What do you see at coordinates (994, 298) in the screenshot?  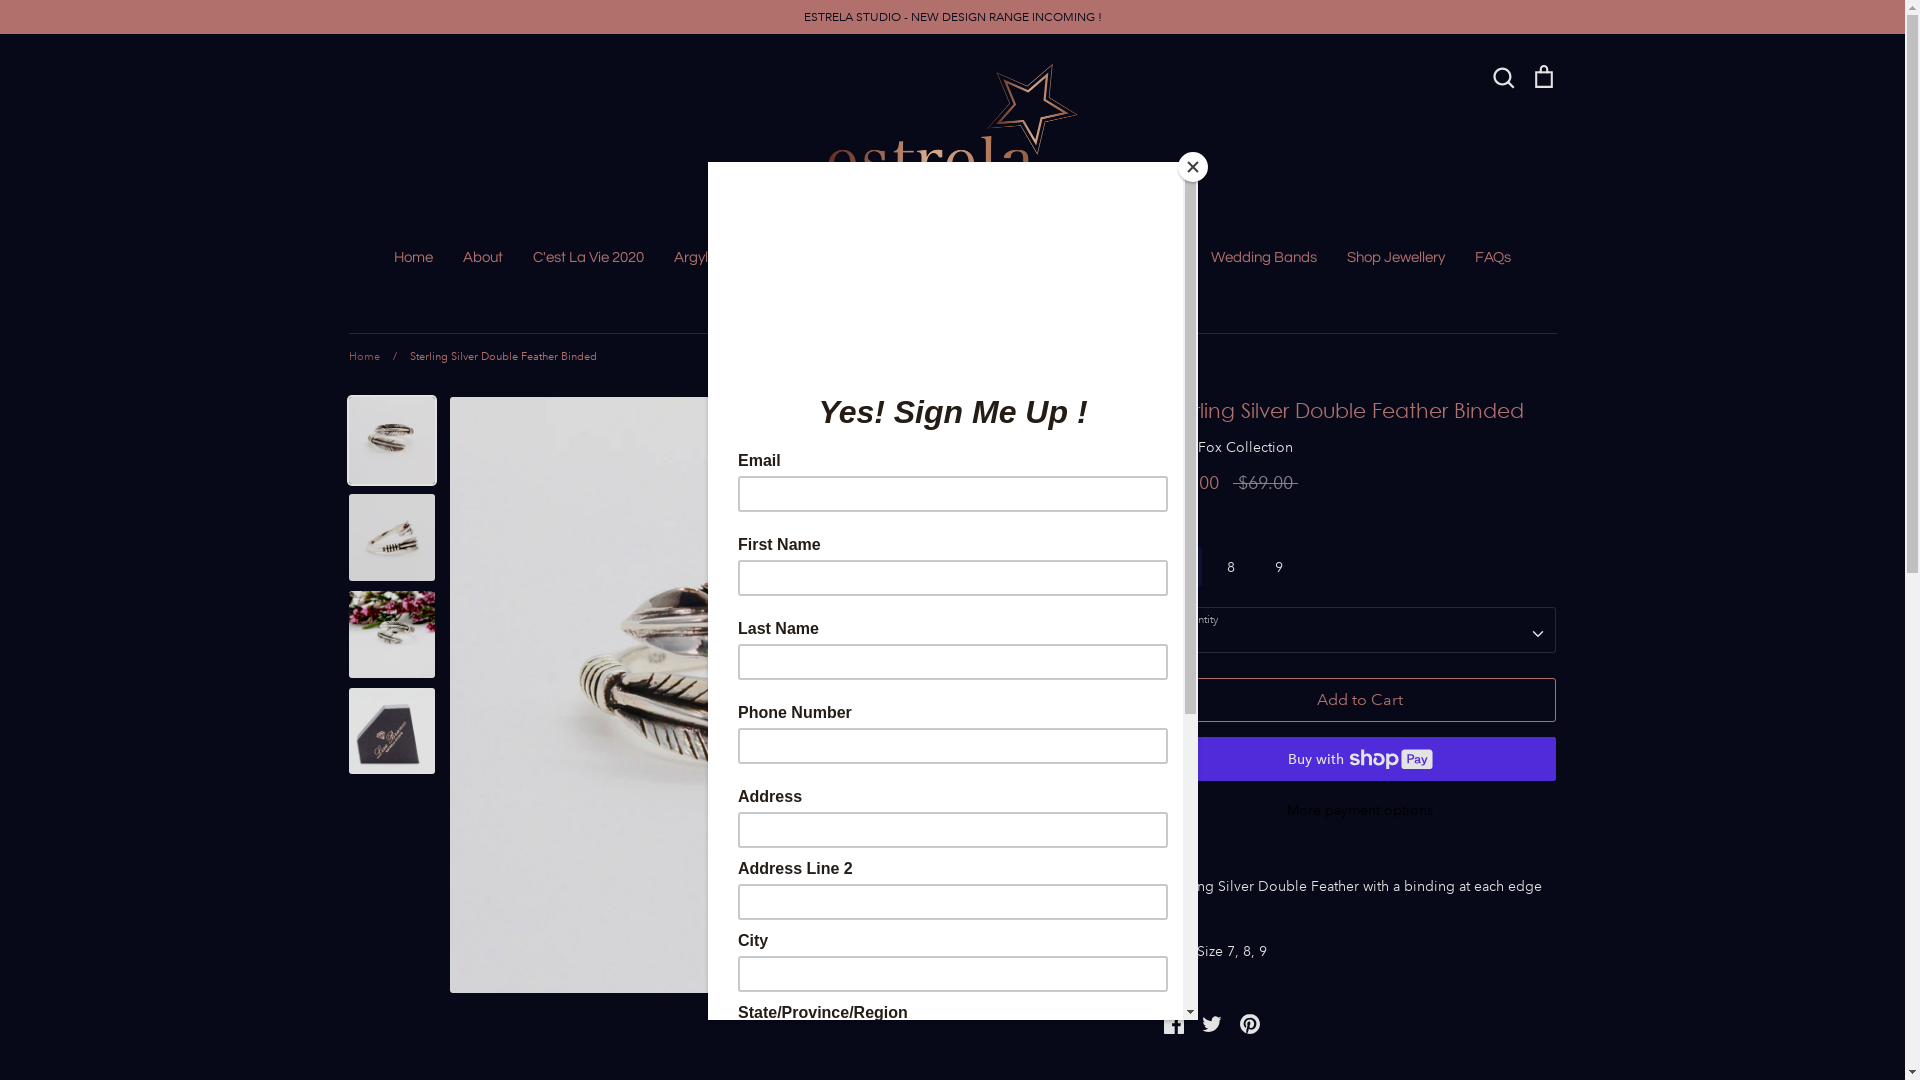 I see `Gemstones` at bounding box center [994, 298].